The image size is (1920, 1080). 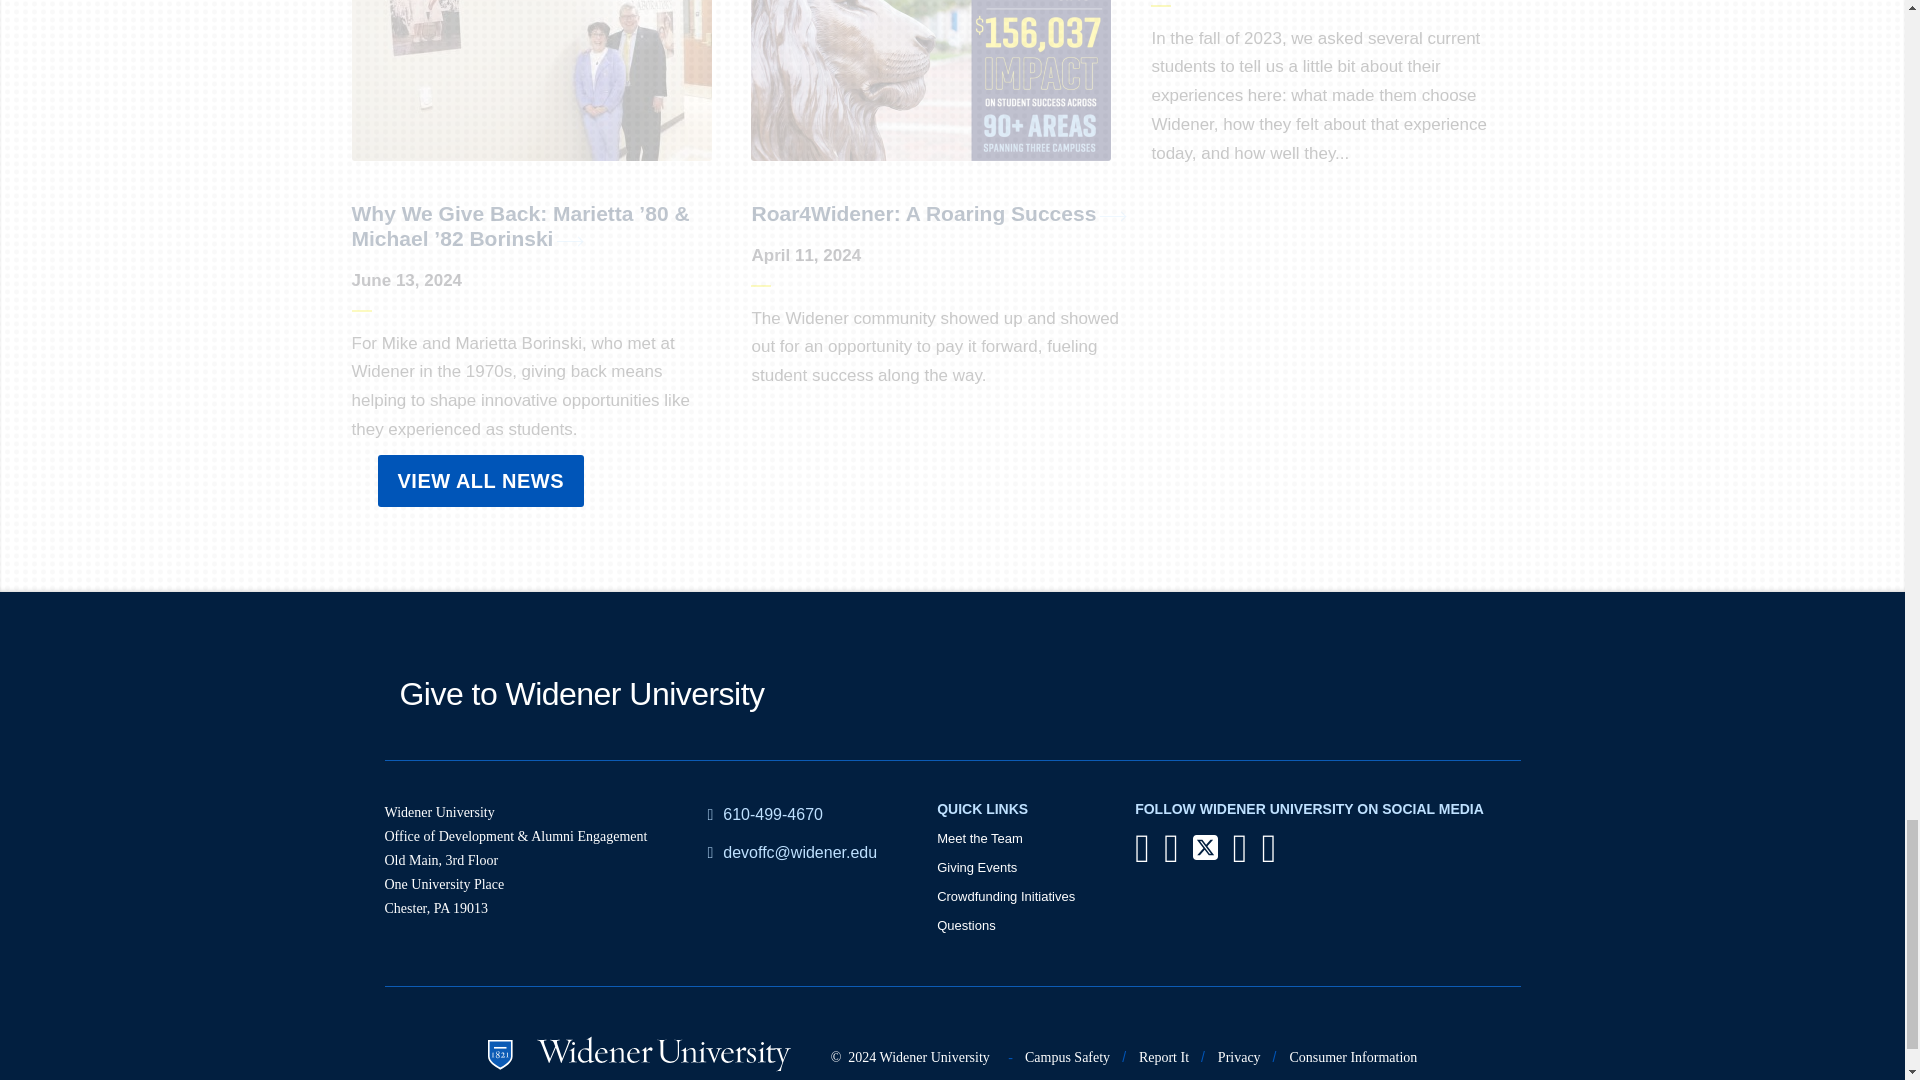 I want to click on VIEW ALL NEWS, so click(x=482, y=480).